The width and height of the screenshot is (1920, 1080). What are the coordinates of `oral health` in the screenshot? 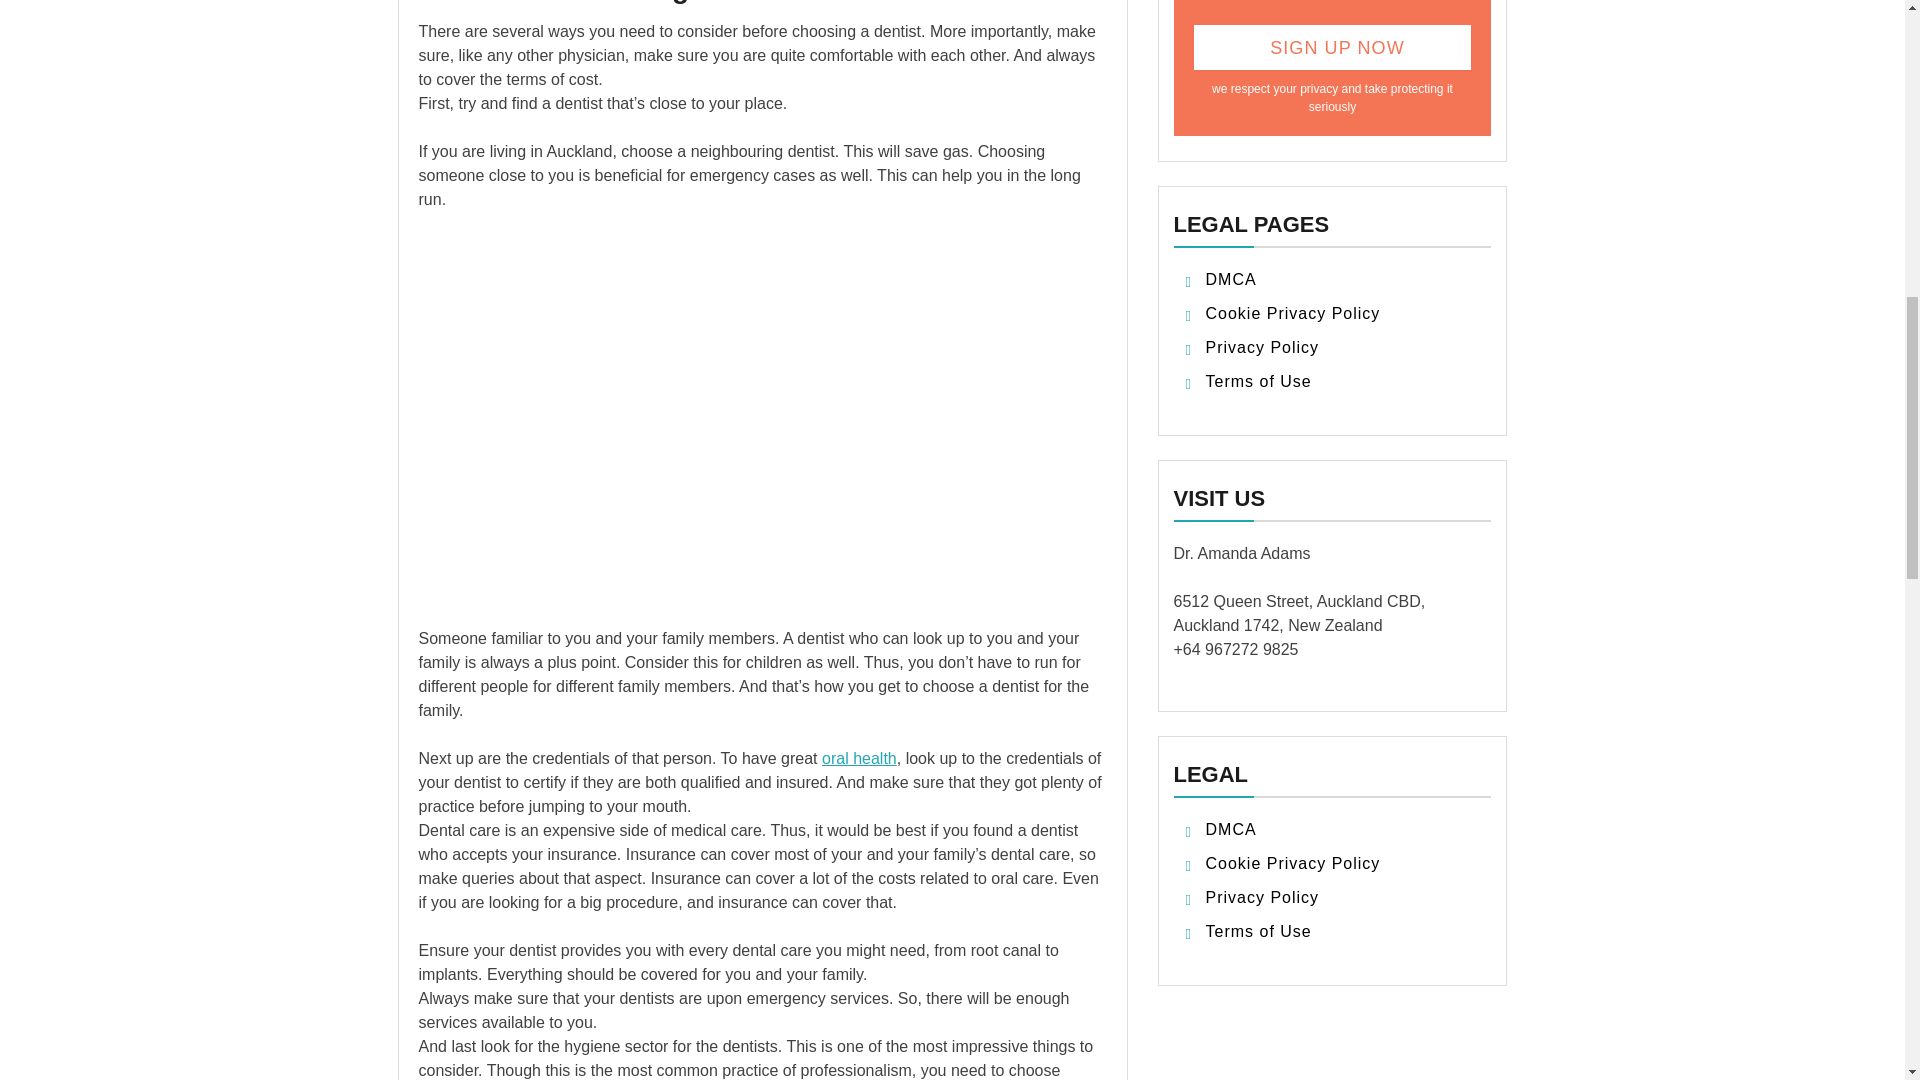 It's located at (858, 758).